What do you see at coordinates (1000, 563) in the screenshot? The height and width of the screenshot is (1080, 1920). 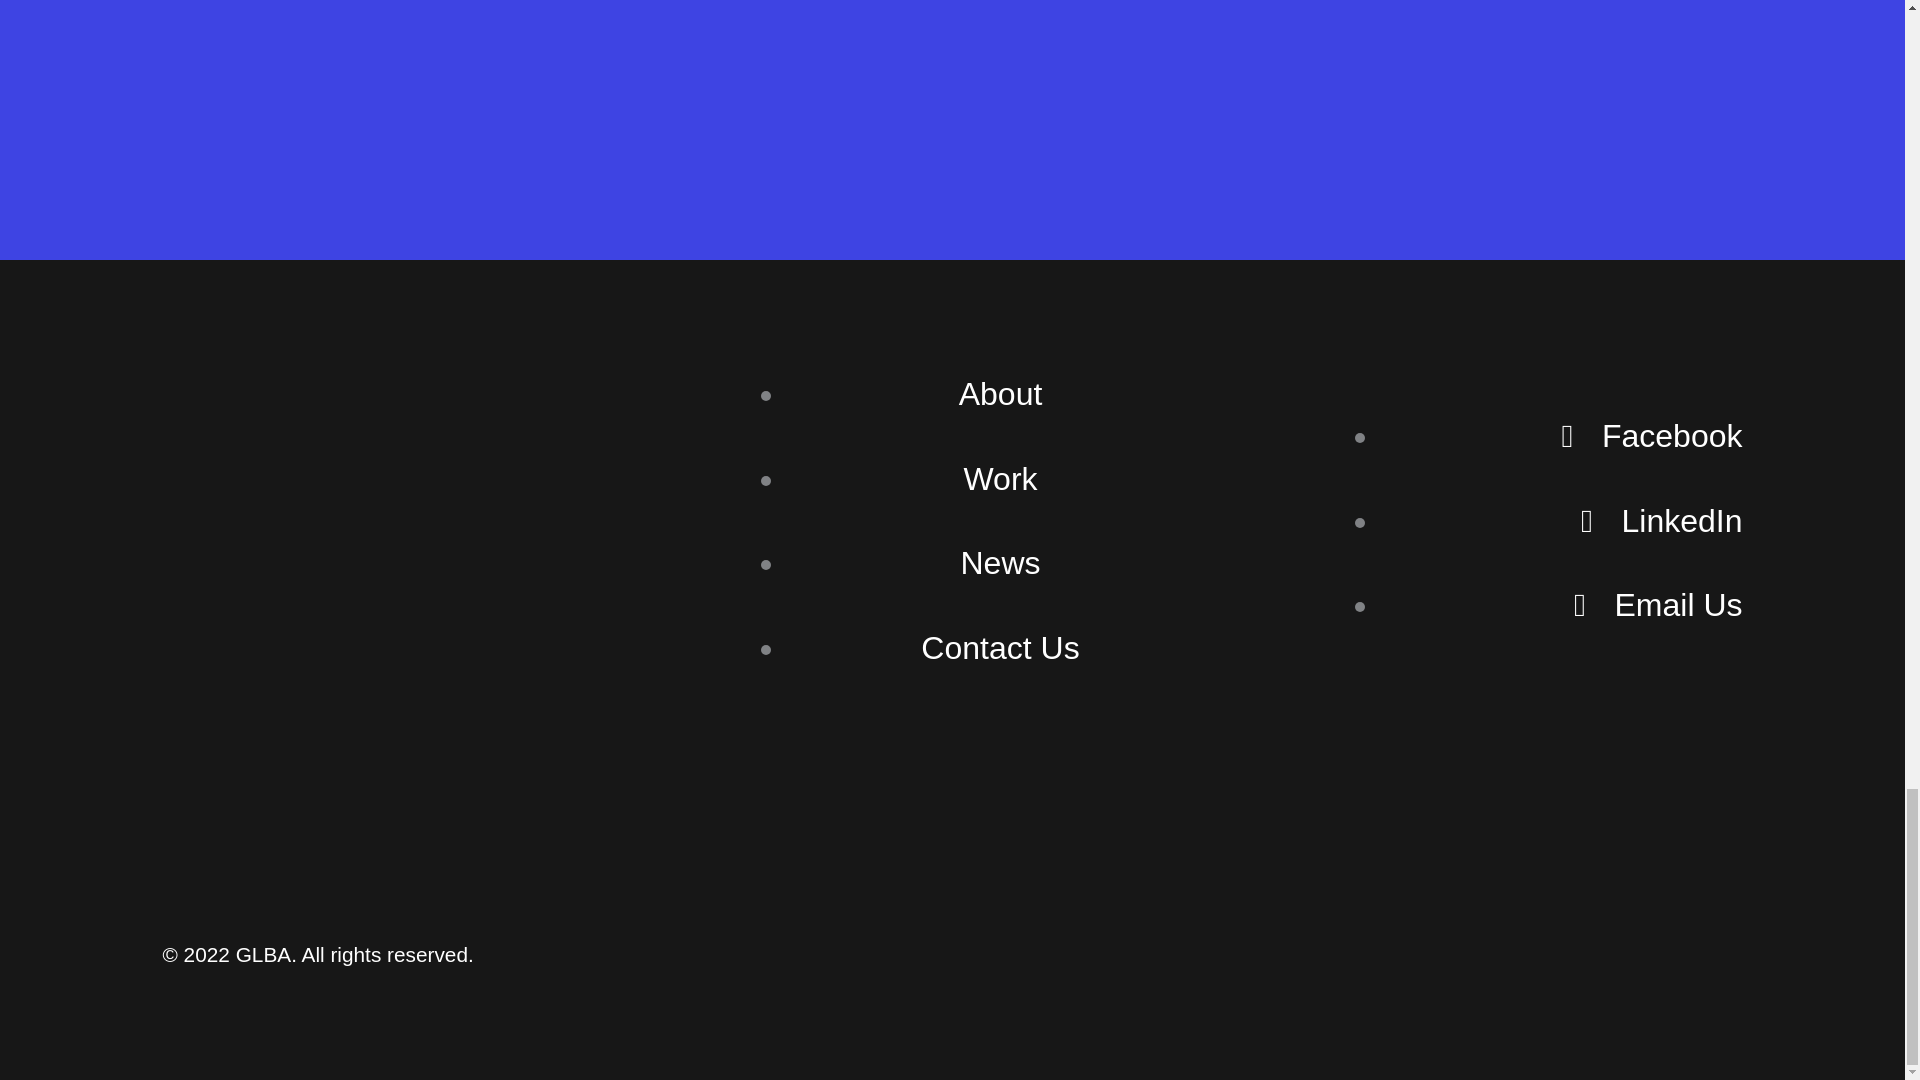 I see `News` at bounding box center [1000, 563].